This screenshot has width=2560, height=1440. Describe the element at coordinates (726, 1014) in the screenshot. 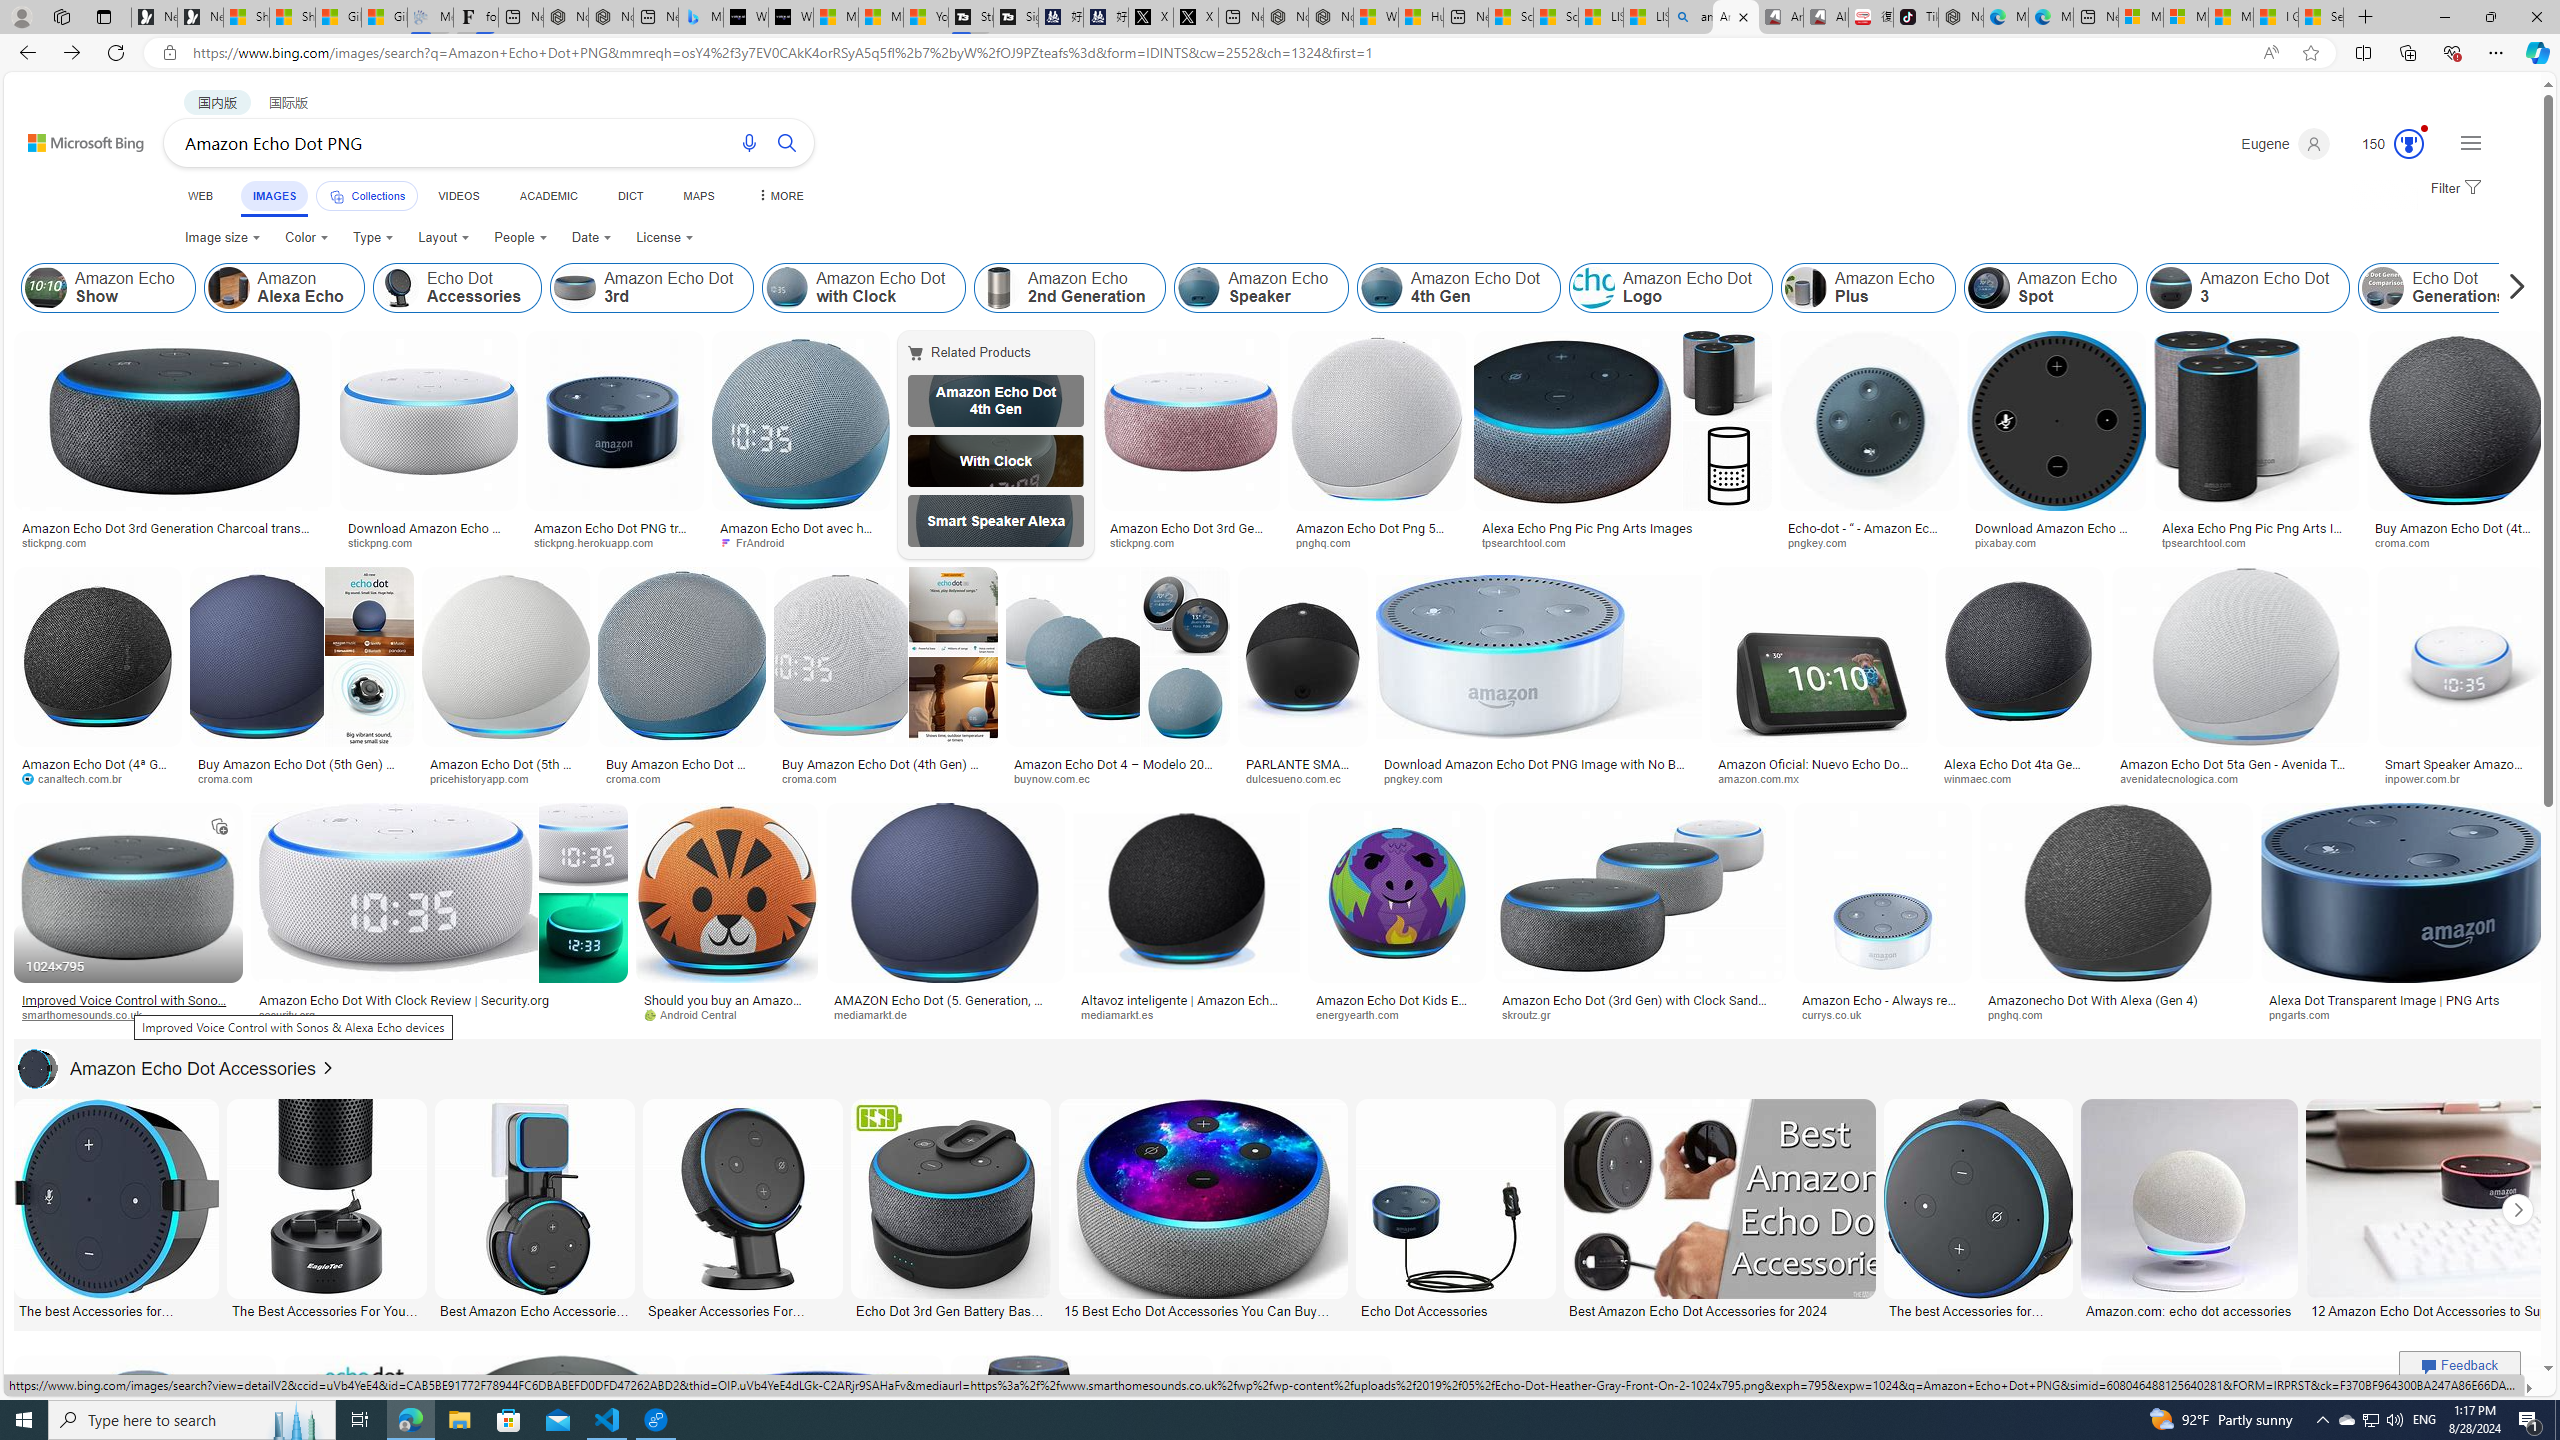

I see `Android Central` at that location.